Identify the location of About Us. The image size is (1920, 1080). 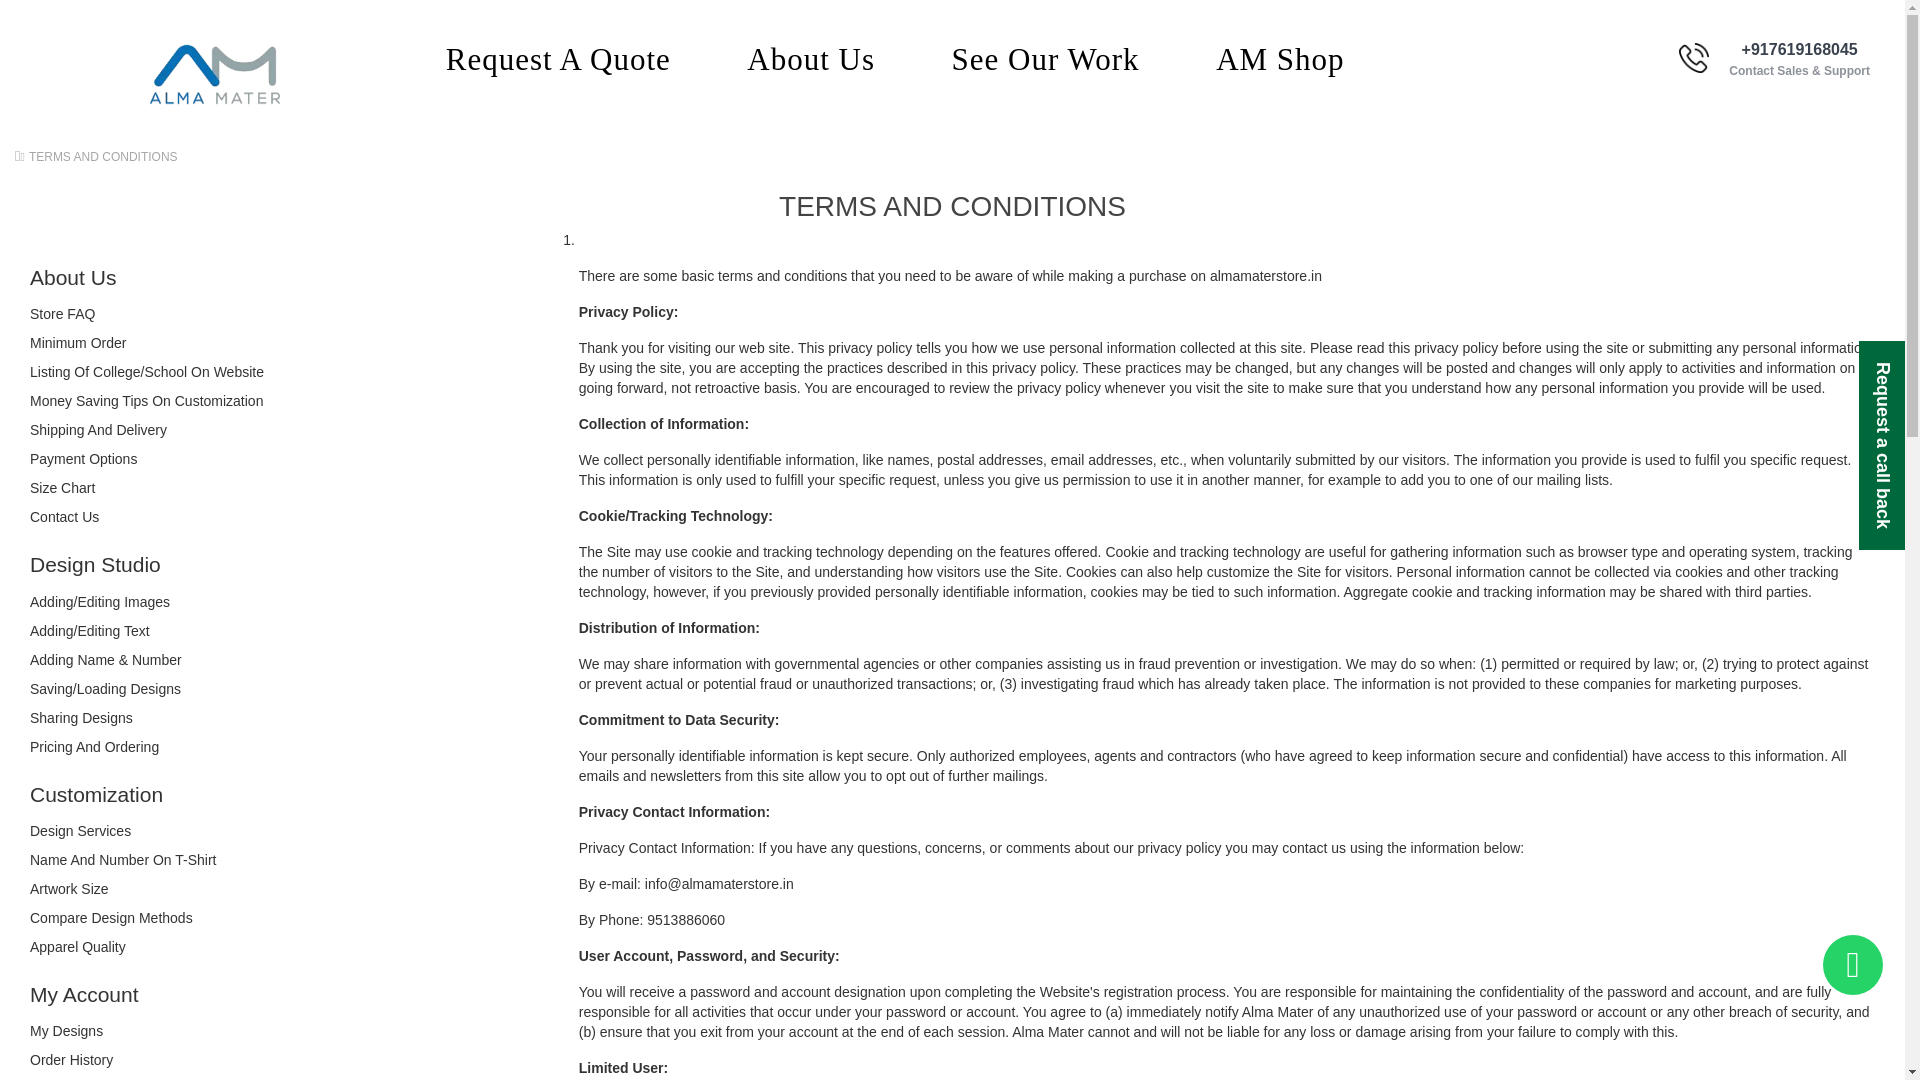
(810, 62).